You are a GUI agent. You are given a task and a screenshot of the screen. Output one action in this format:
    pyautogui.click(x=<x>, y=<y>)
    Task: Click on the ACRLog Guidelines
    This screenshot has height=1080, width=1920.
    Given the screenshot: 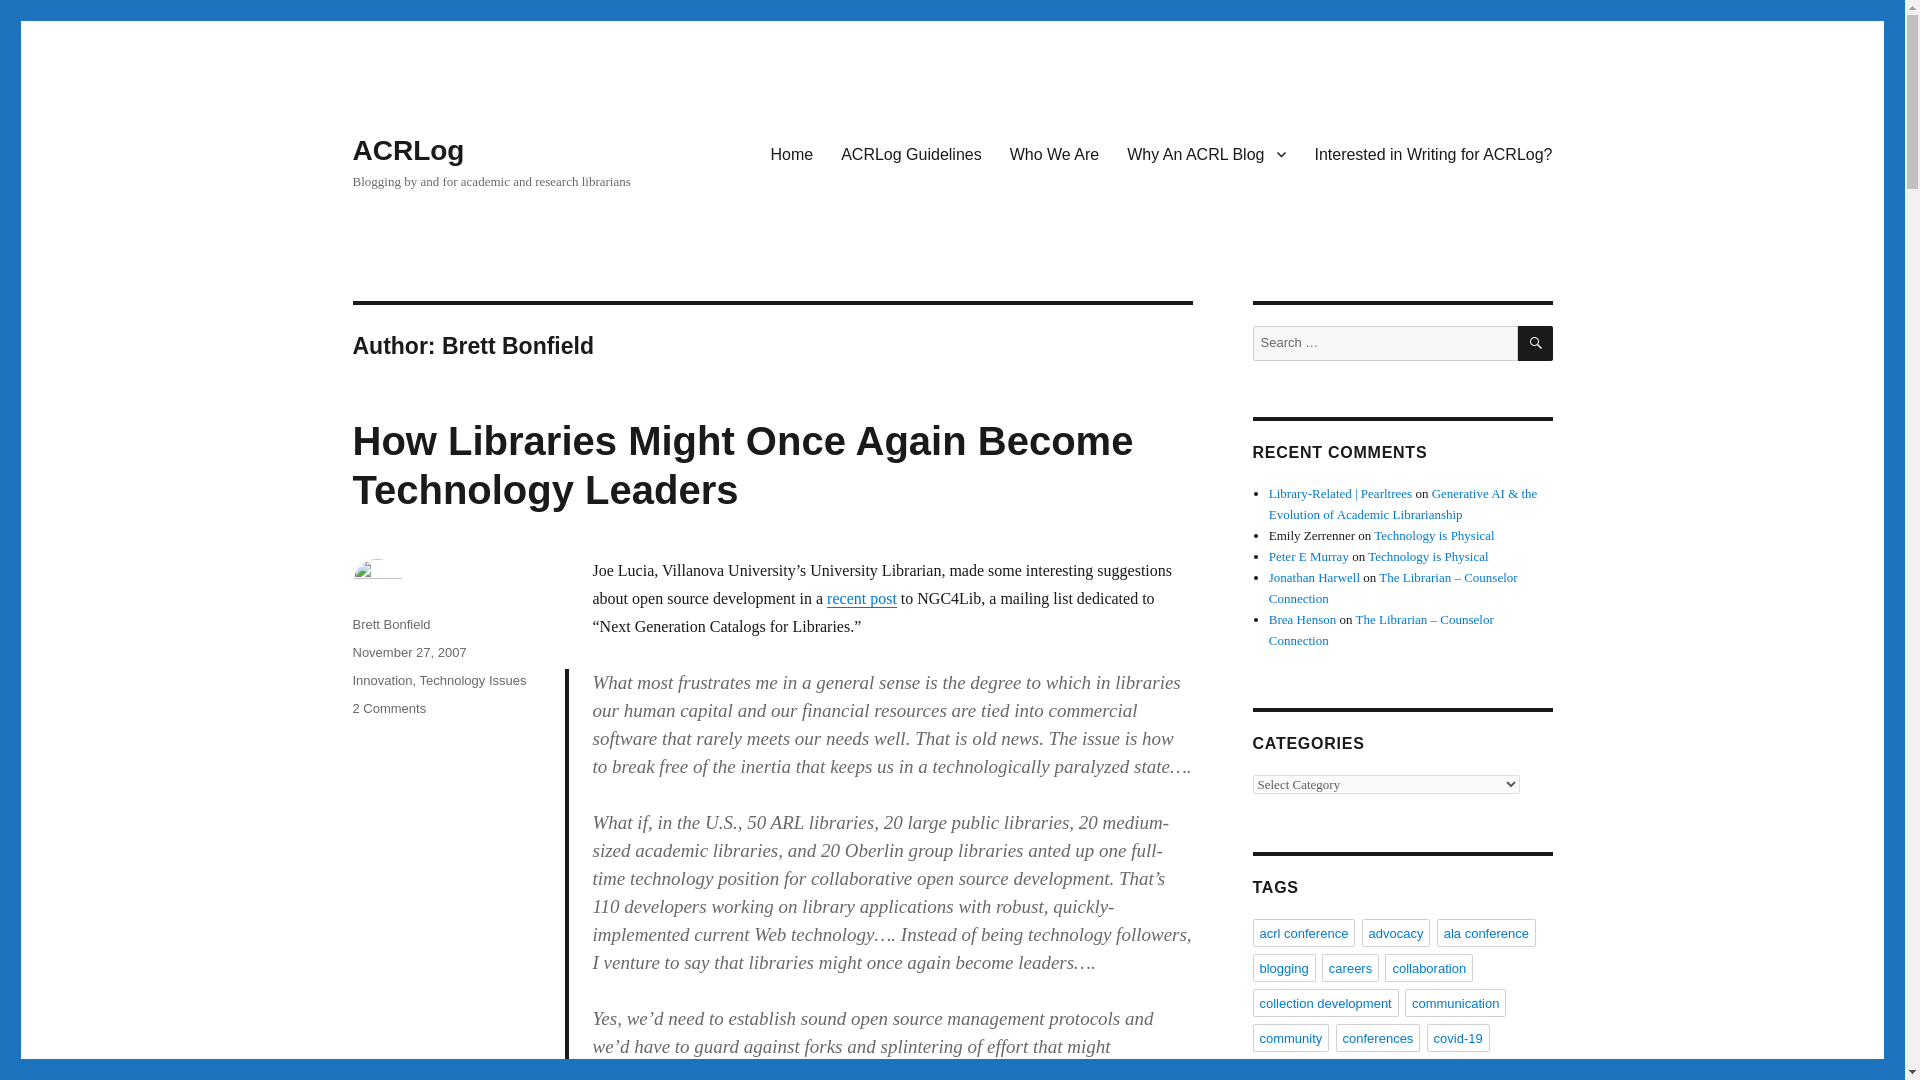 What is the action you would take?
    pyautogui.click(x=912, y=153)
    